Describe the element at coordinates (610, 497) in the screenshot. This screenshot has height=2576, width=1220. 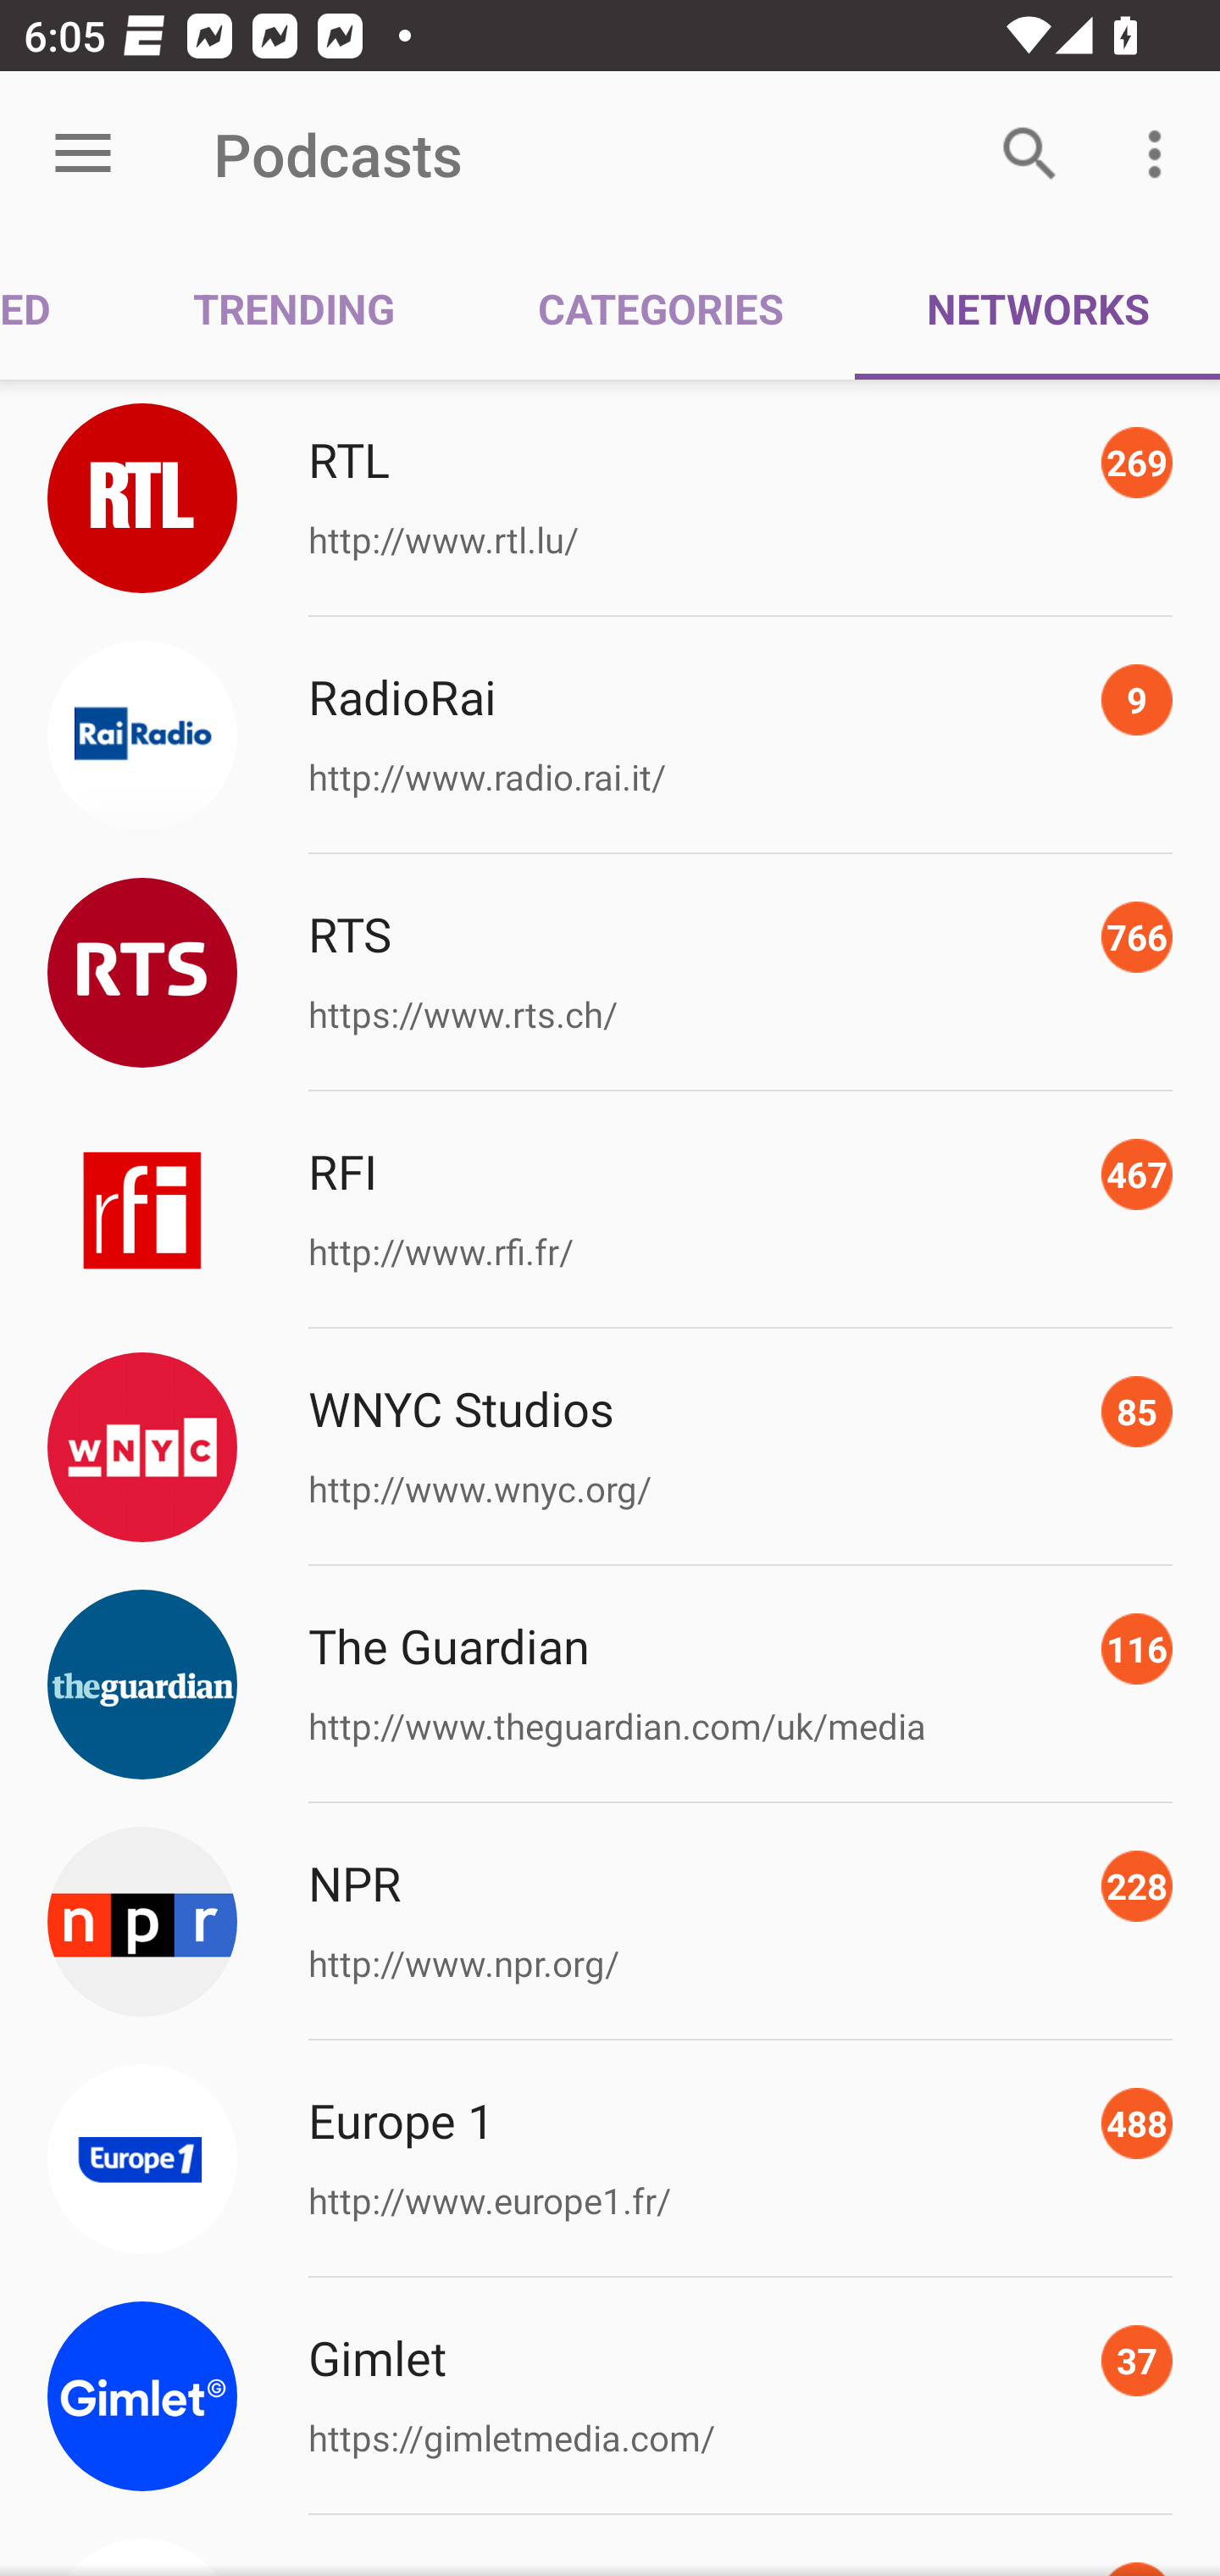
I see `Picture RTL 269 http://www.rtl.lu/` at that location.